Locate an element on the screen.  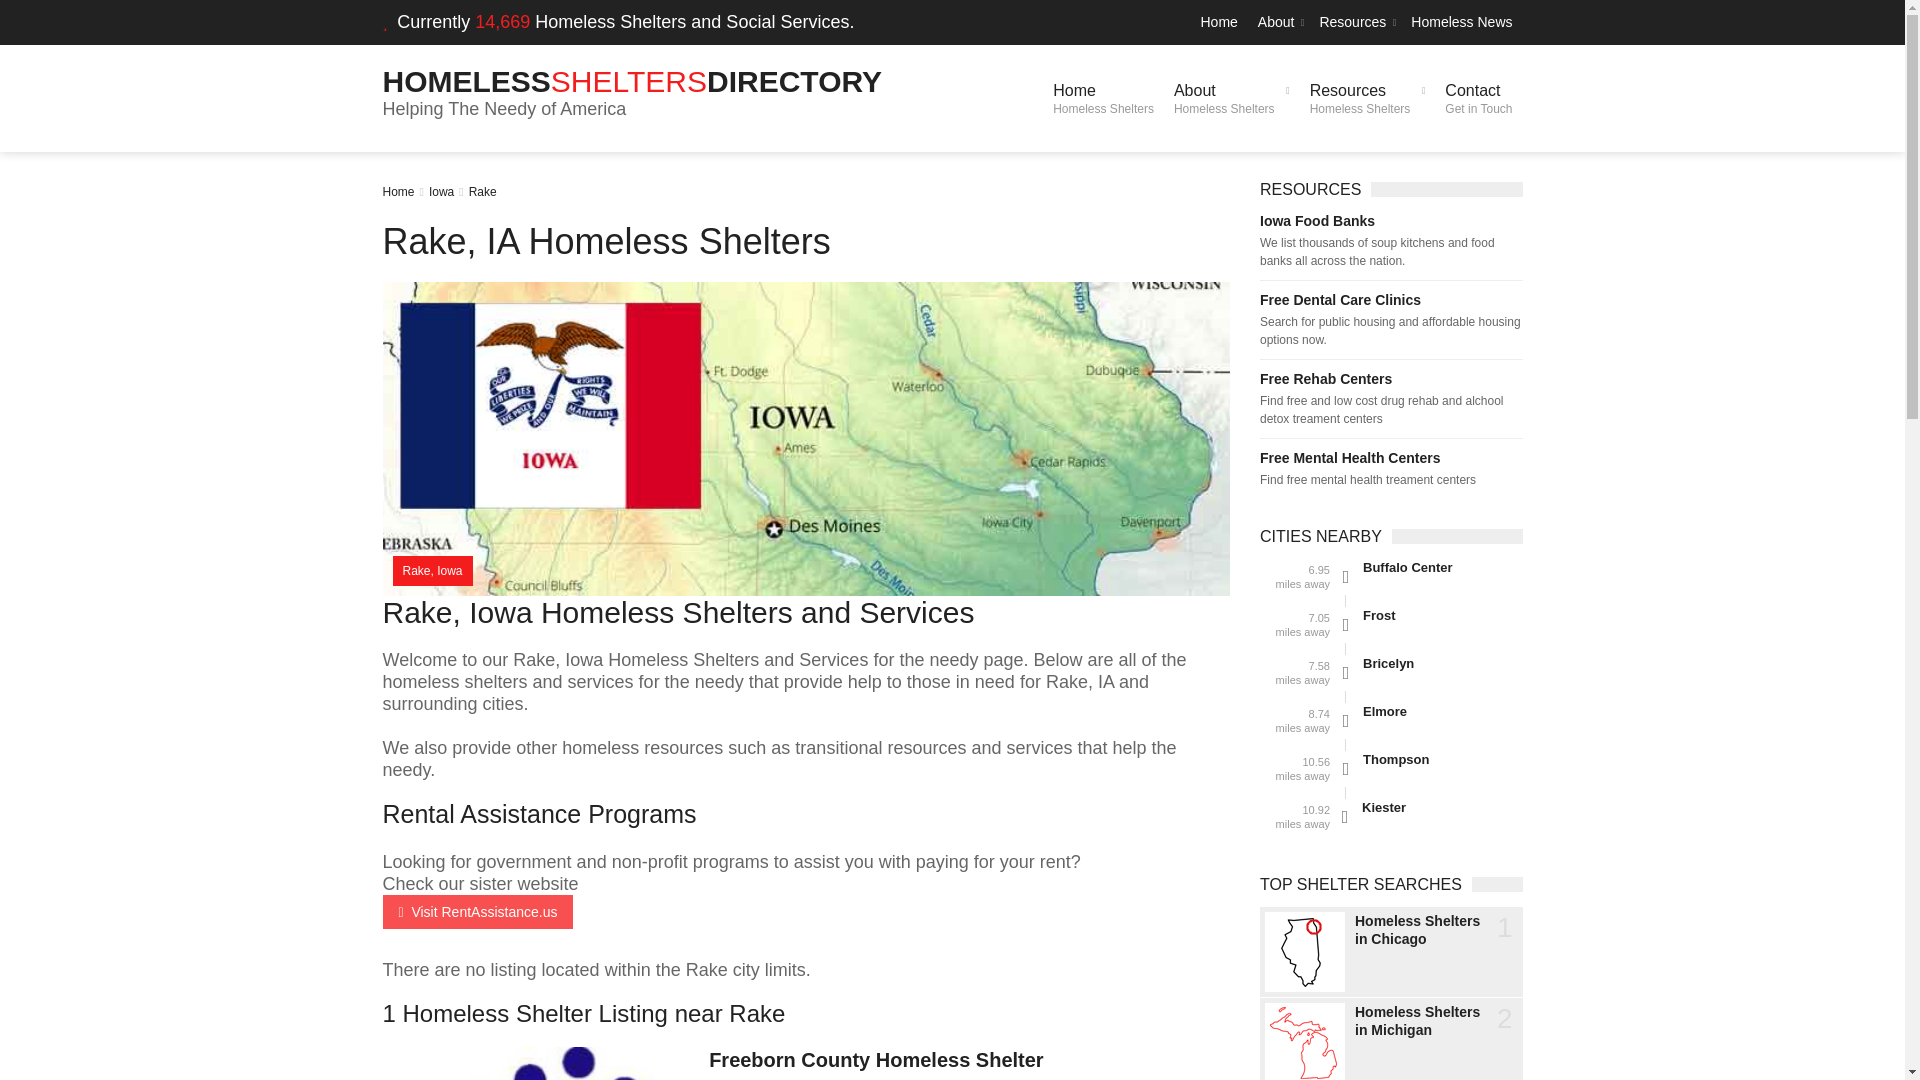
  Visit RentAssistance.us is located at coordinates (477, 912).